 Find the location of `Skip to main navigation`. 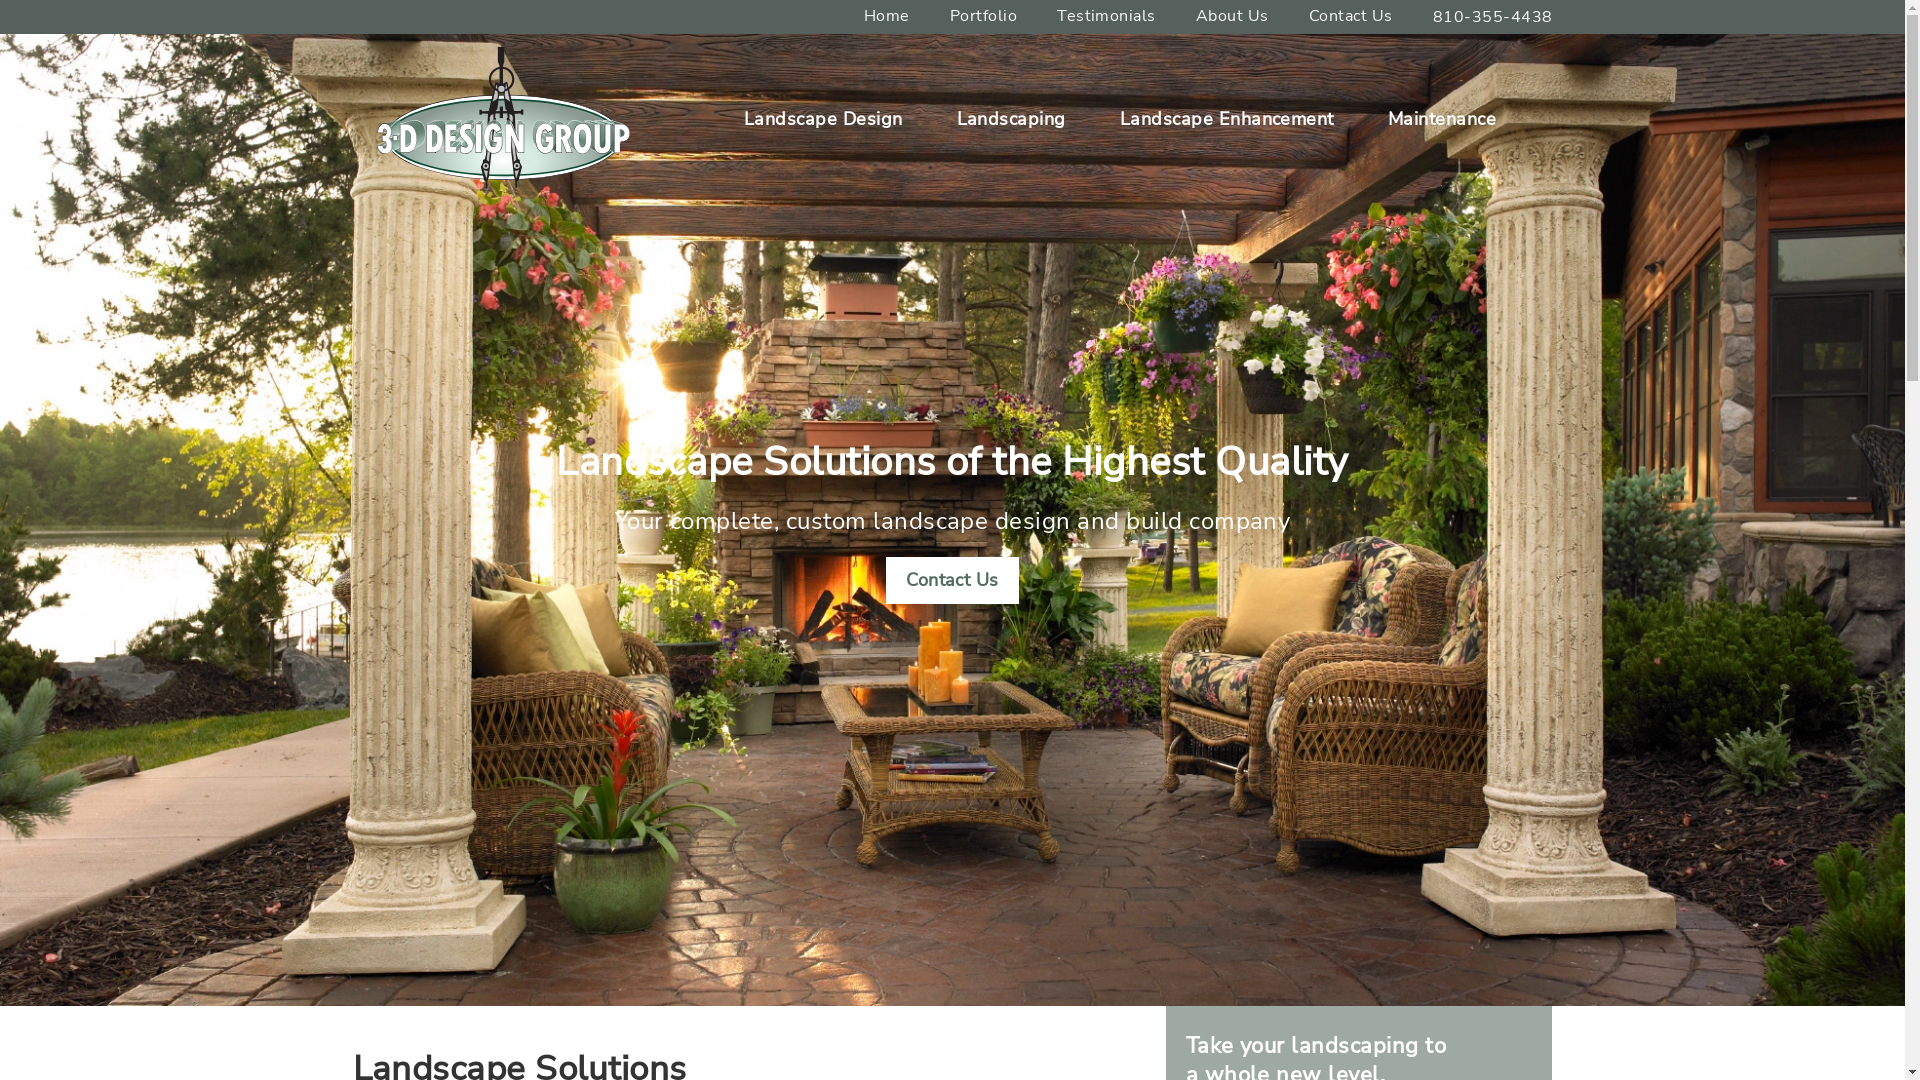

Skip to main navigation is located at coordinates (0, 0).